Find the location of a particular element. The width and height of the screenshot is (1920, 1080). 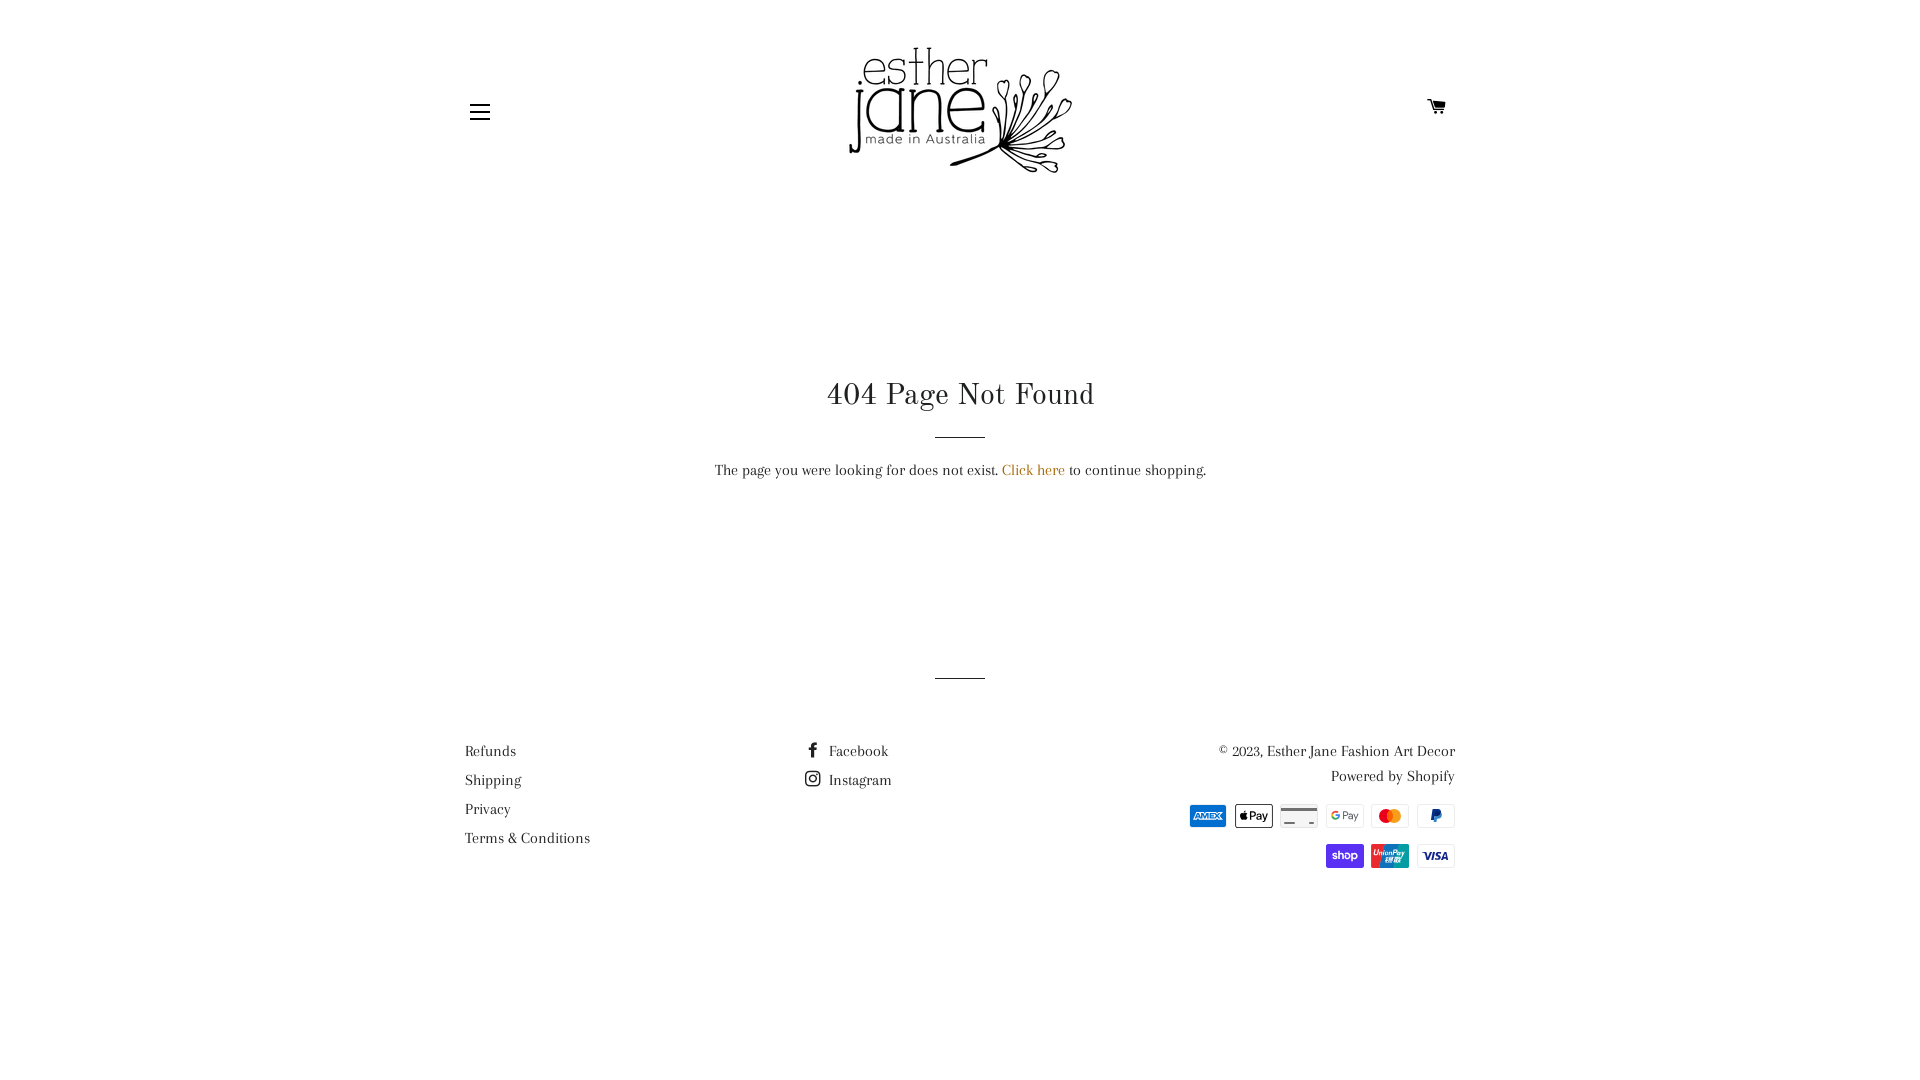

Instagram is located at coordinates (848, 780).